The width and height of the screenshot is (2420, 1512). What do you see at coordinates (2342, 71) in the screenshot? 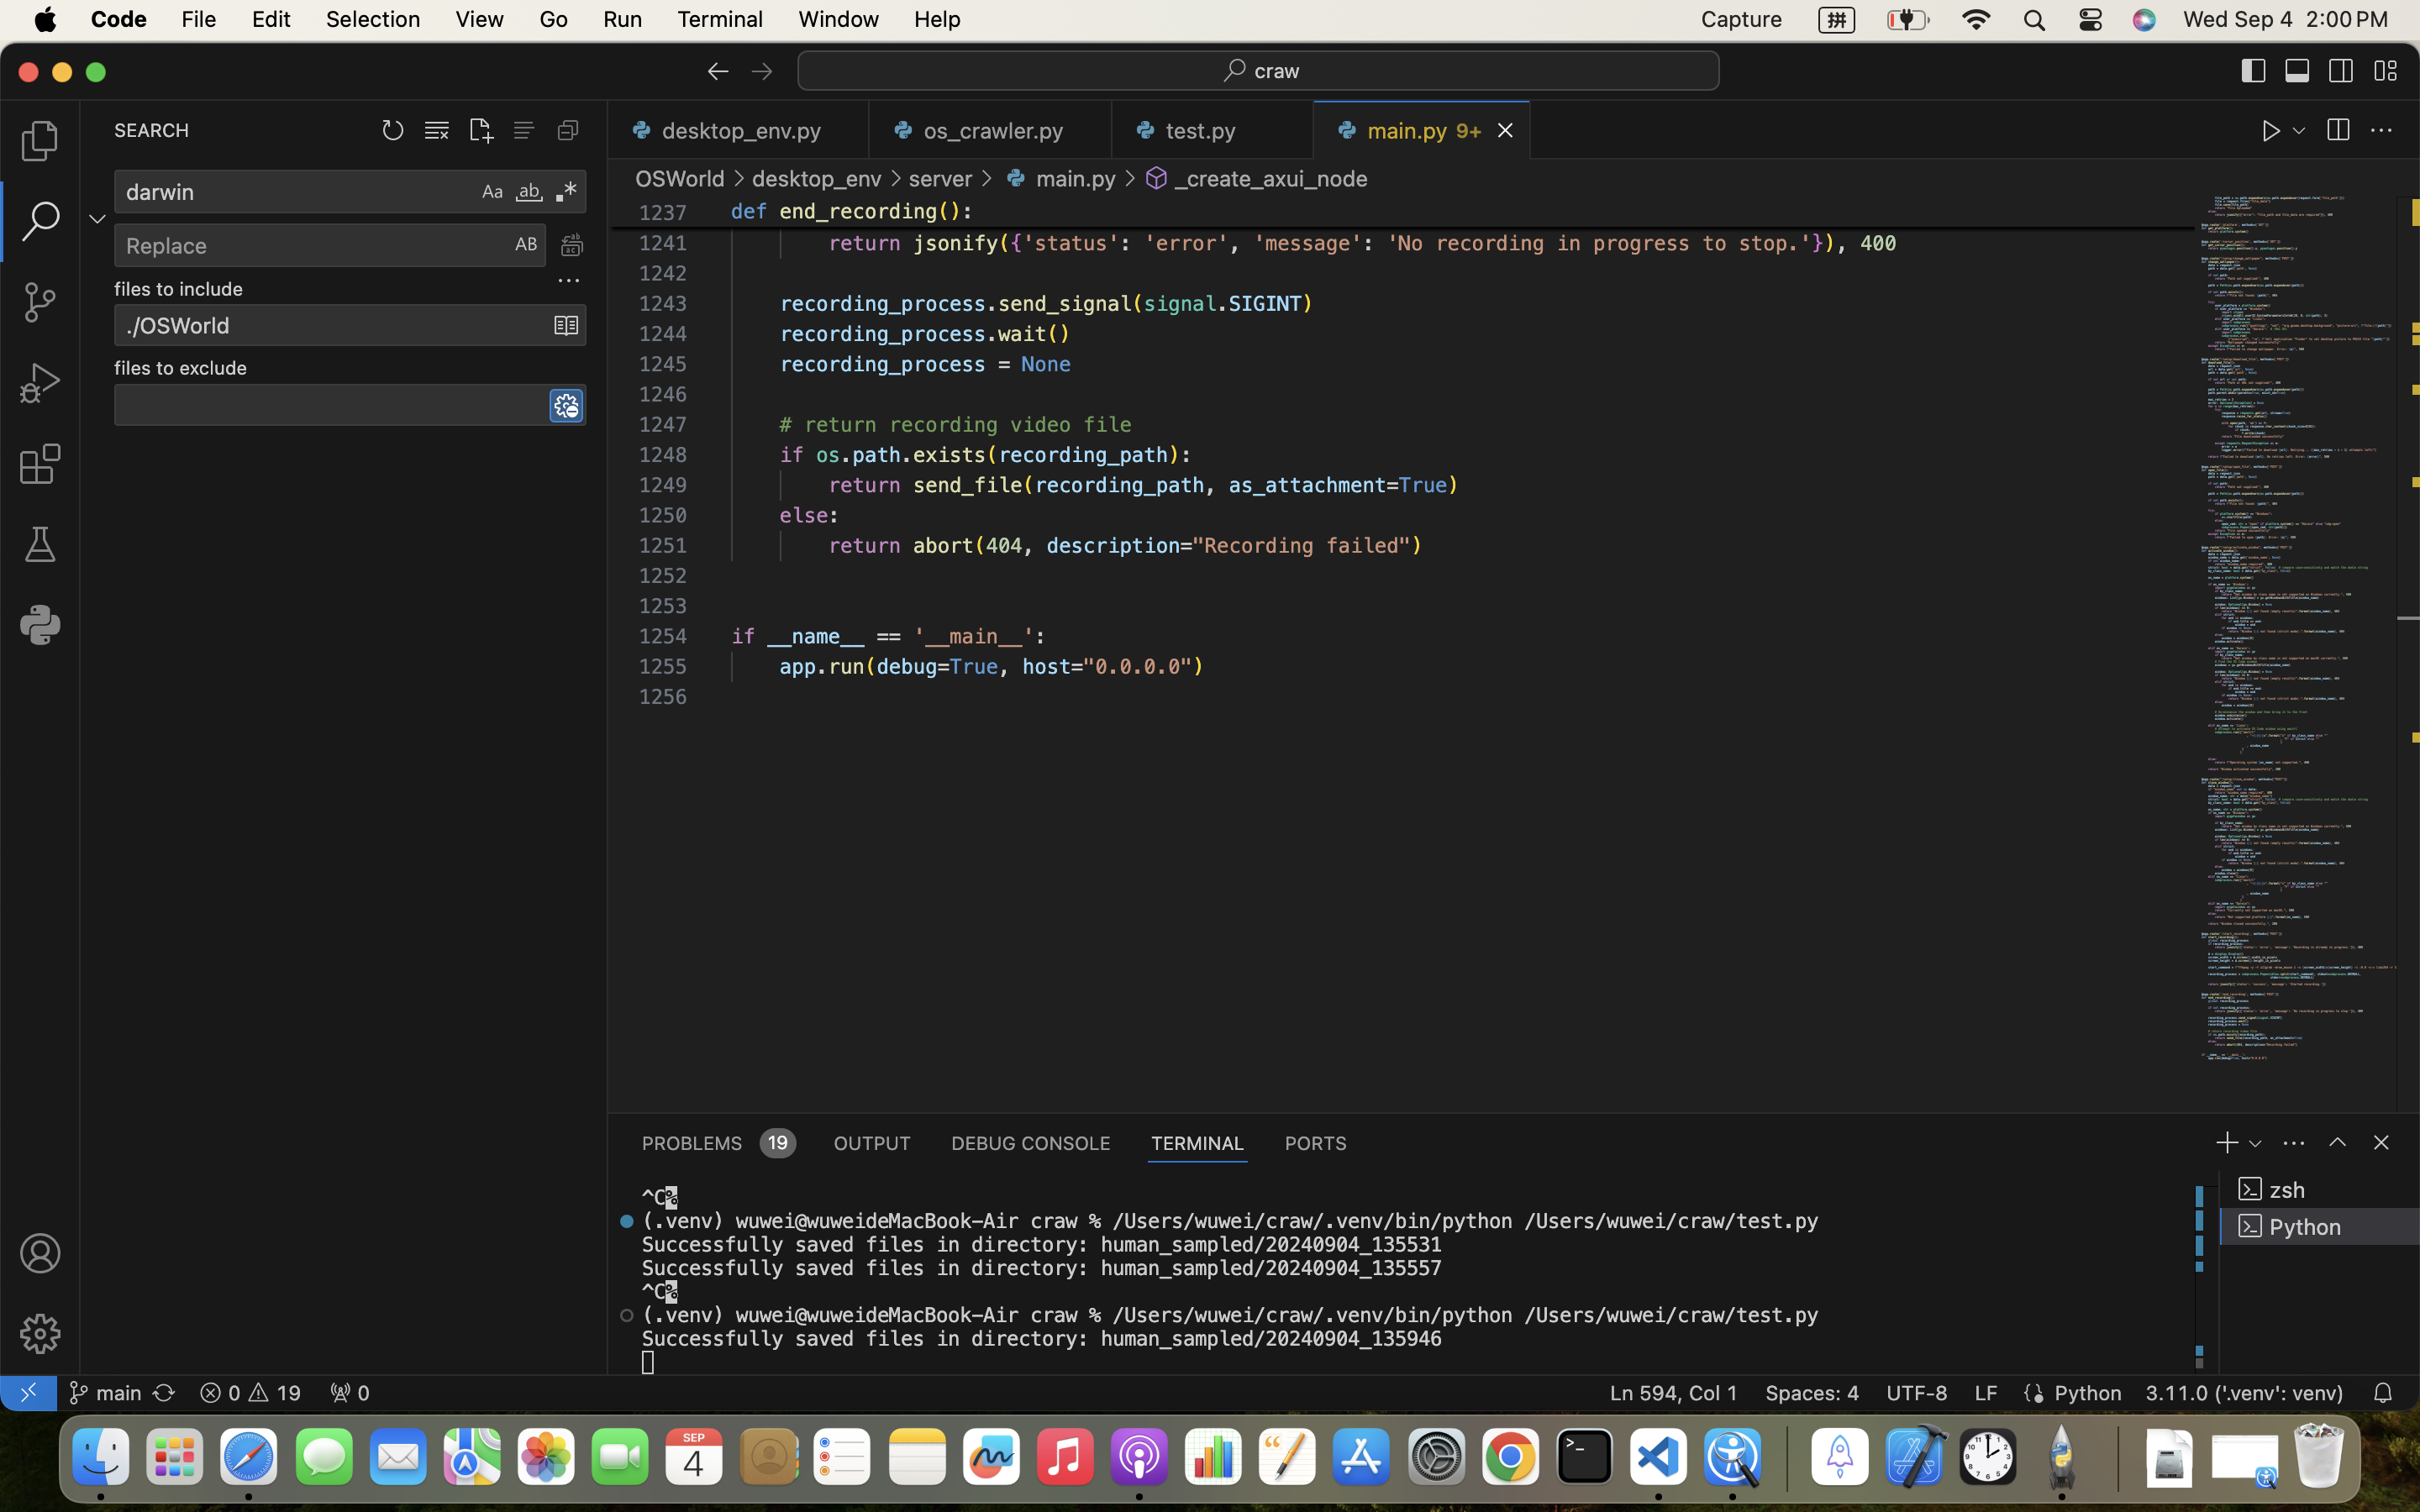
I see `` at bounding box center [2342, 71].